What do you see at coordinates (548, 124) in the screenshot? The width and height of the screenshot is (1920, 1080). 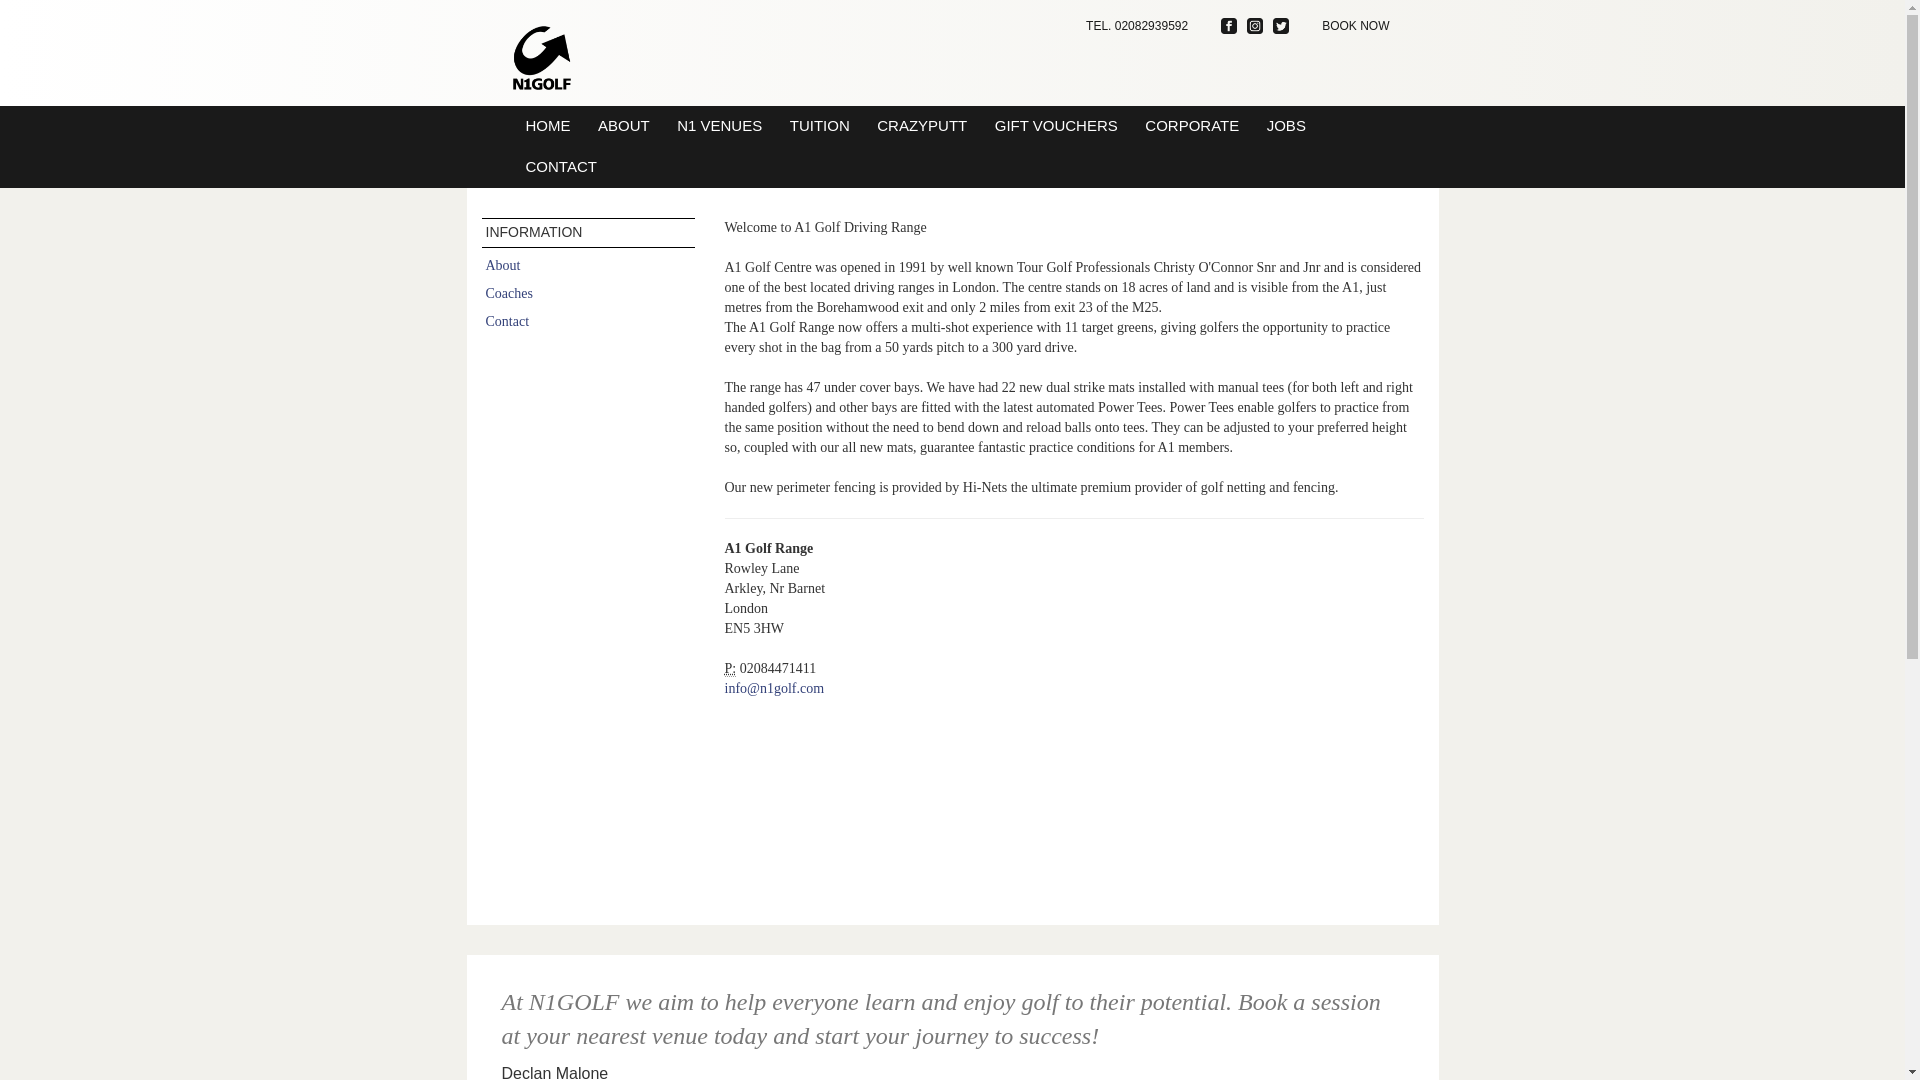 I see `HOME` at bounding box center [548, 124].